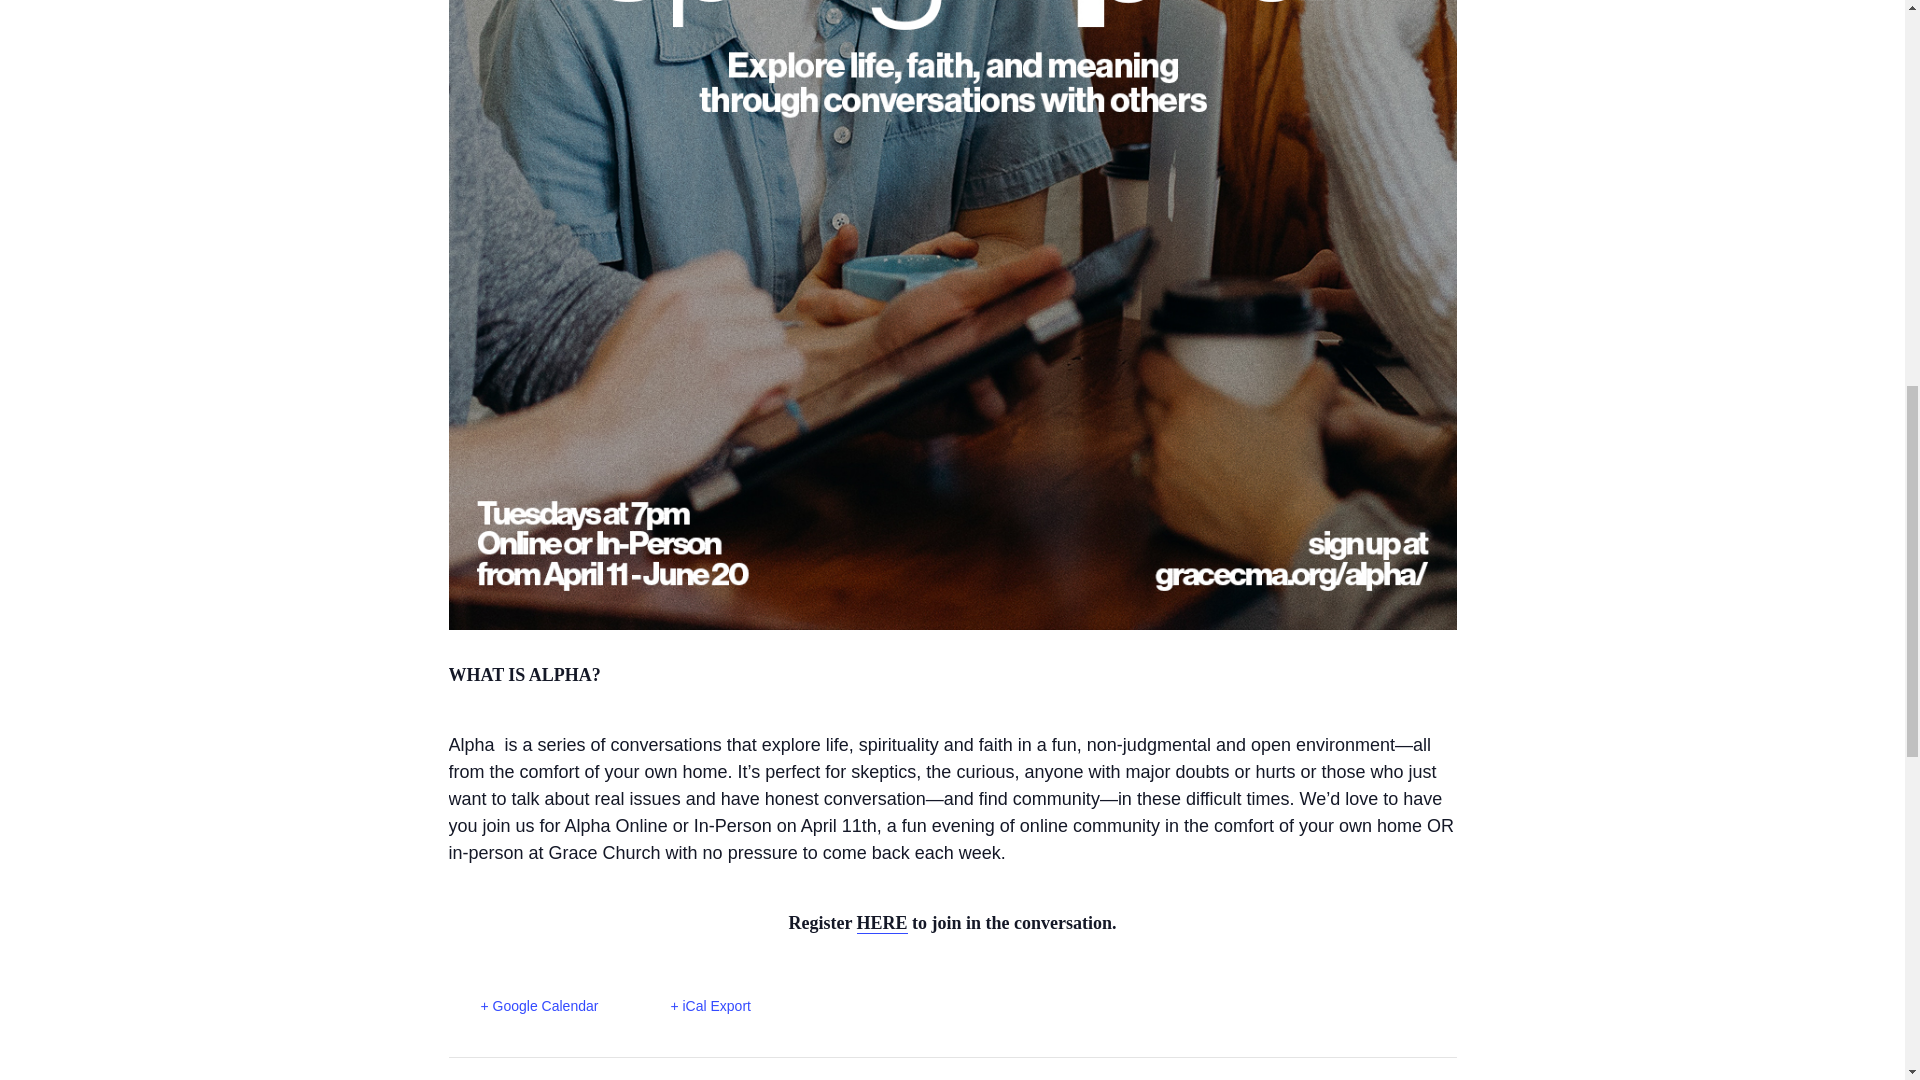 Image resolution: width=1920 pixels, height=1080 pixels. Describe the element at coordinates (694, 1006) in the screenshot. I see `Download .ics file` at that location.